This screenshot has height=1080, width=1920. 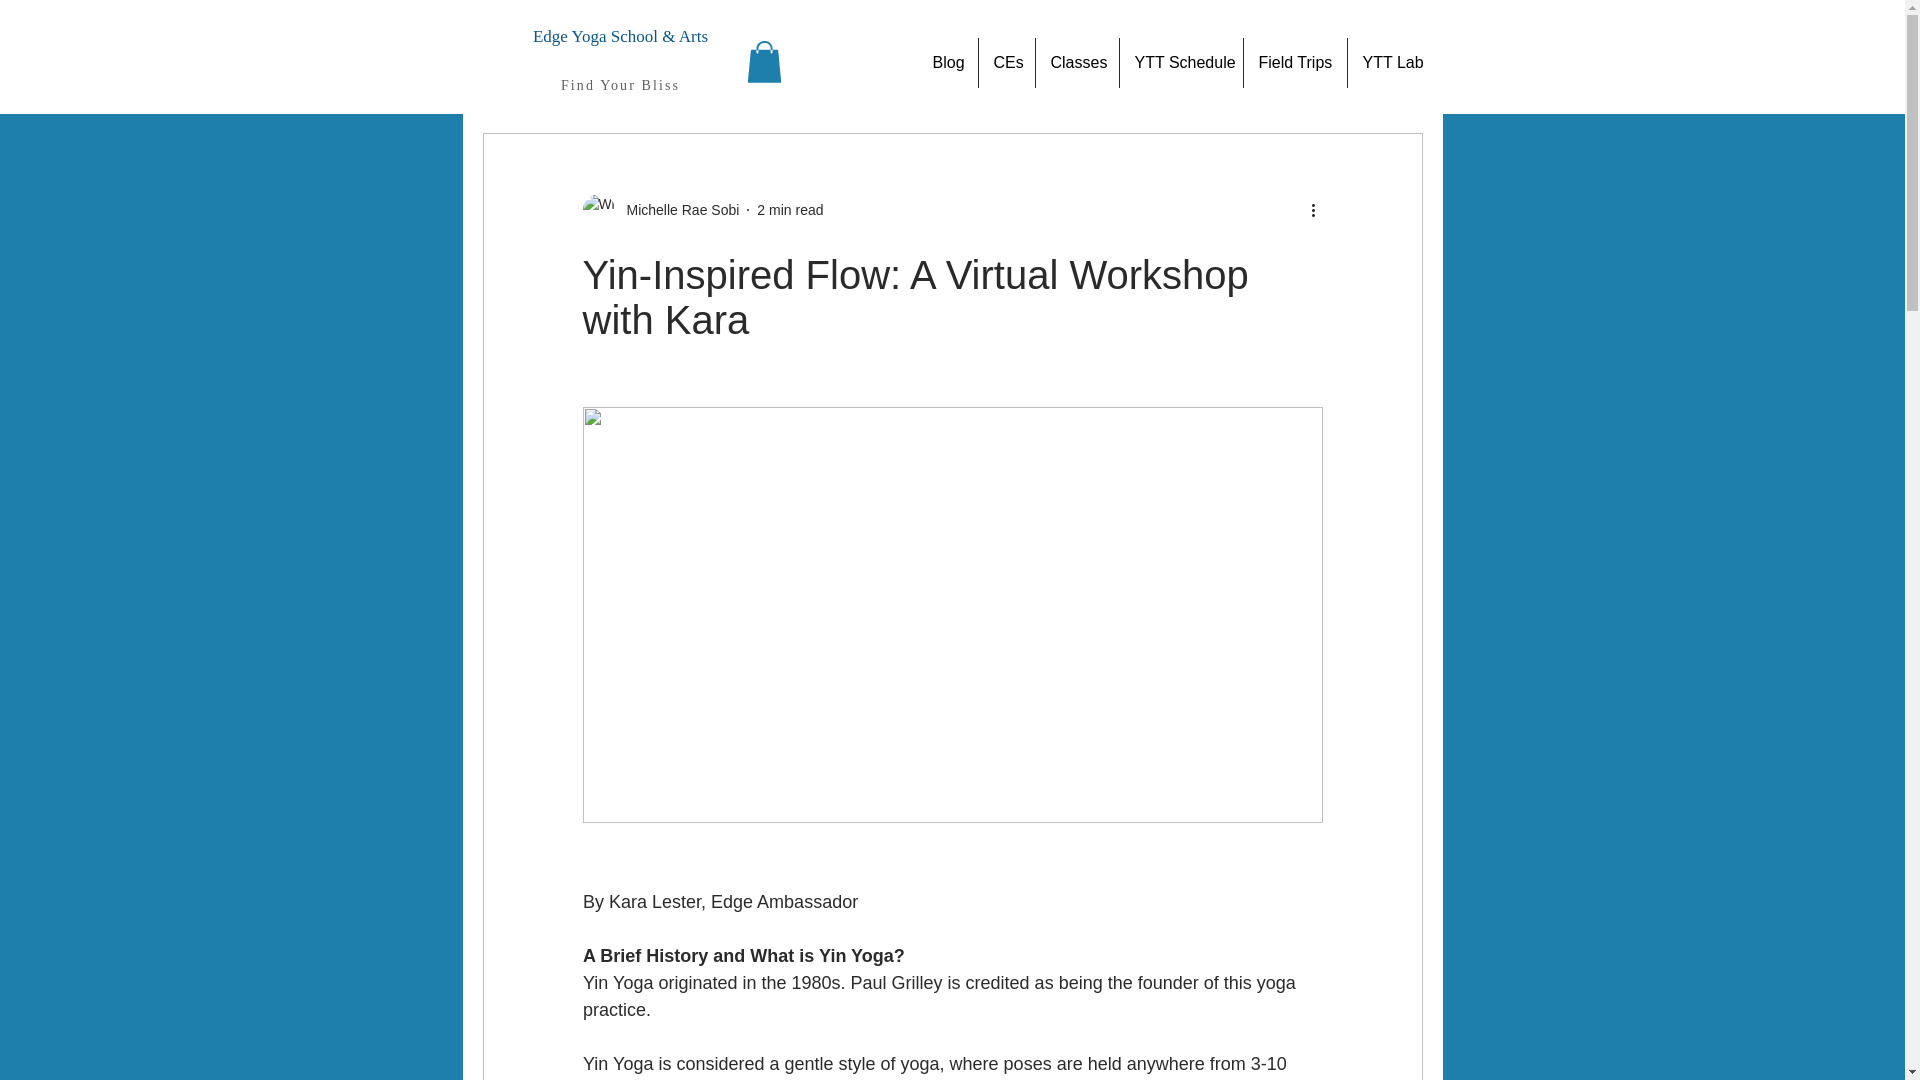 What do you see at coordinates (1006, 62) in the screenshot?
I see `CEs` at bounding box center [1006, 62].